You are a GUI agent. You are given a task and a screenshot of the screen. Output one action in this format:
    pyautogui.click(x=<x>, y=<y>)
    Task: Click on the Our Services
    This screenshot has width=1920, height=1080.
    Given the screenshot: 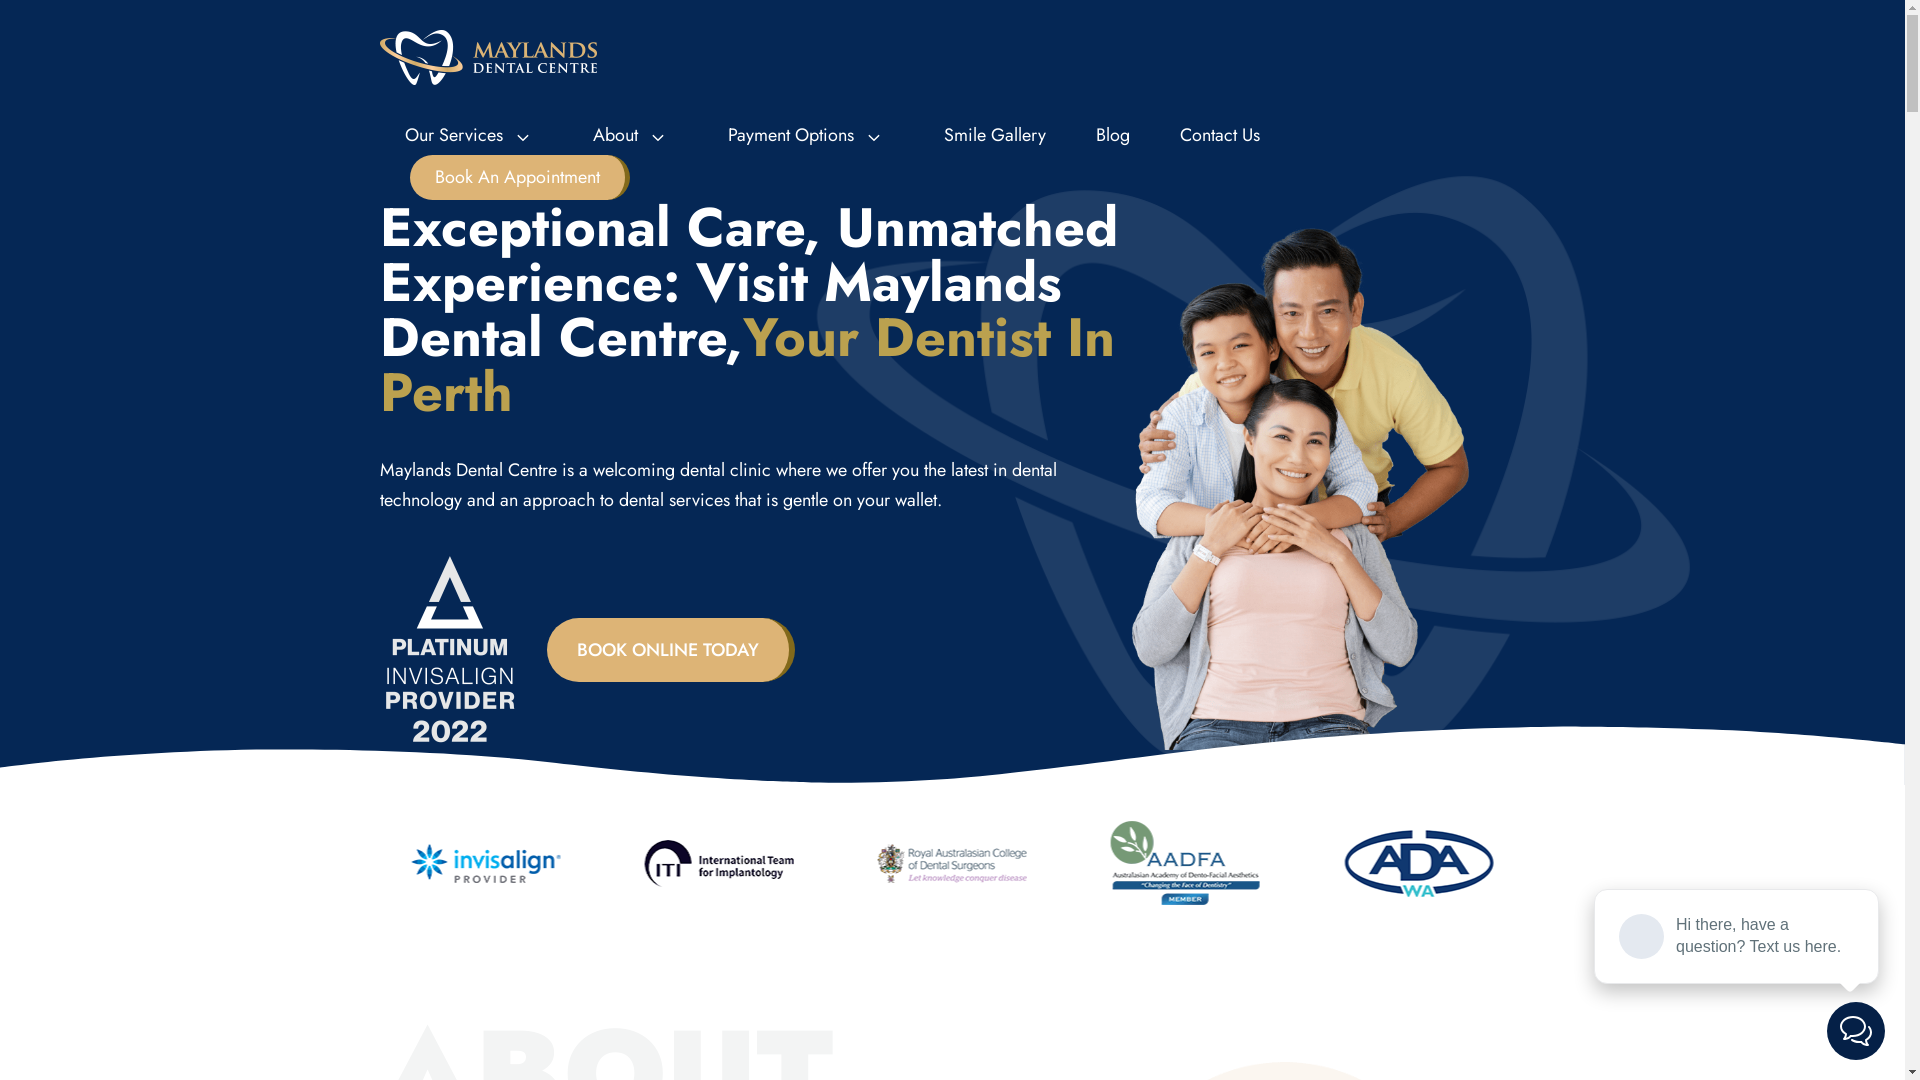 What is the action you would take?
    pyautogui.click(x=474, y=135)
    